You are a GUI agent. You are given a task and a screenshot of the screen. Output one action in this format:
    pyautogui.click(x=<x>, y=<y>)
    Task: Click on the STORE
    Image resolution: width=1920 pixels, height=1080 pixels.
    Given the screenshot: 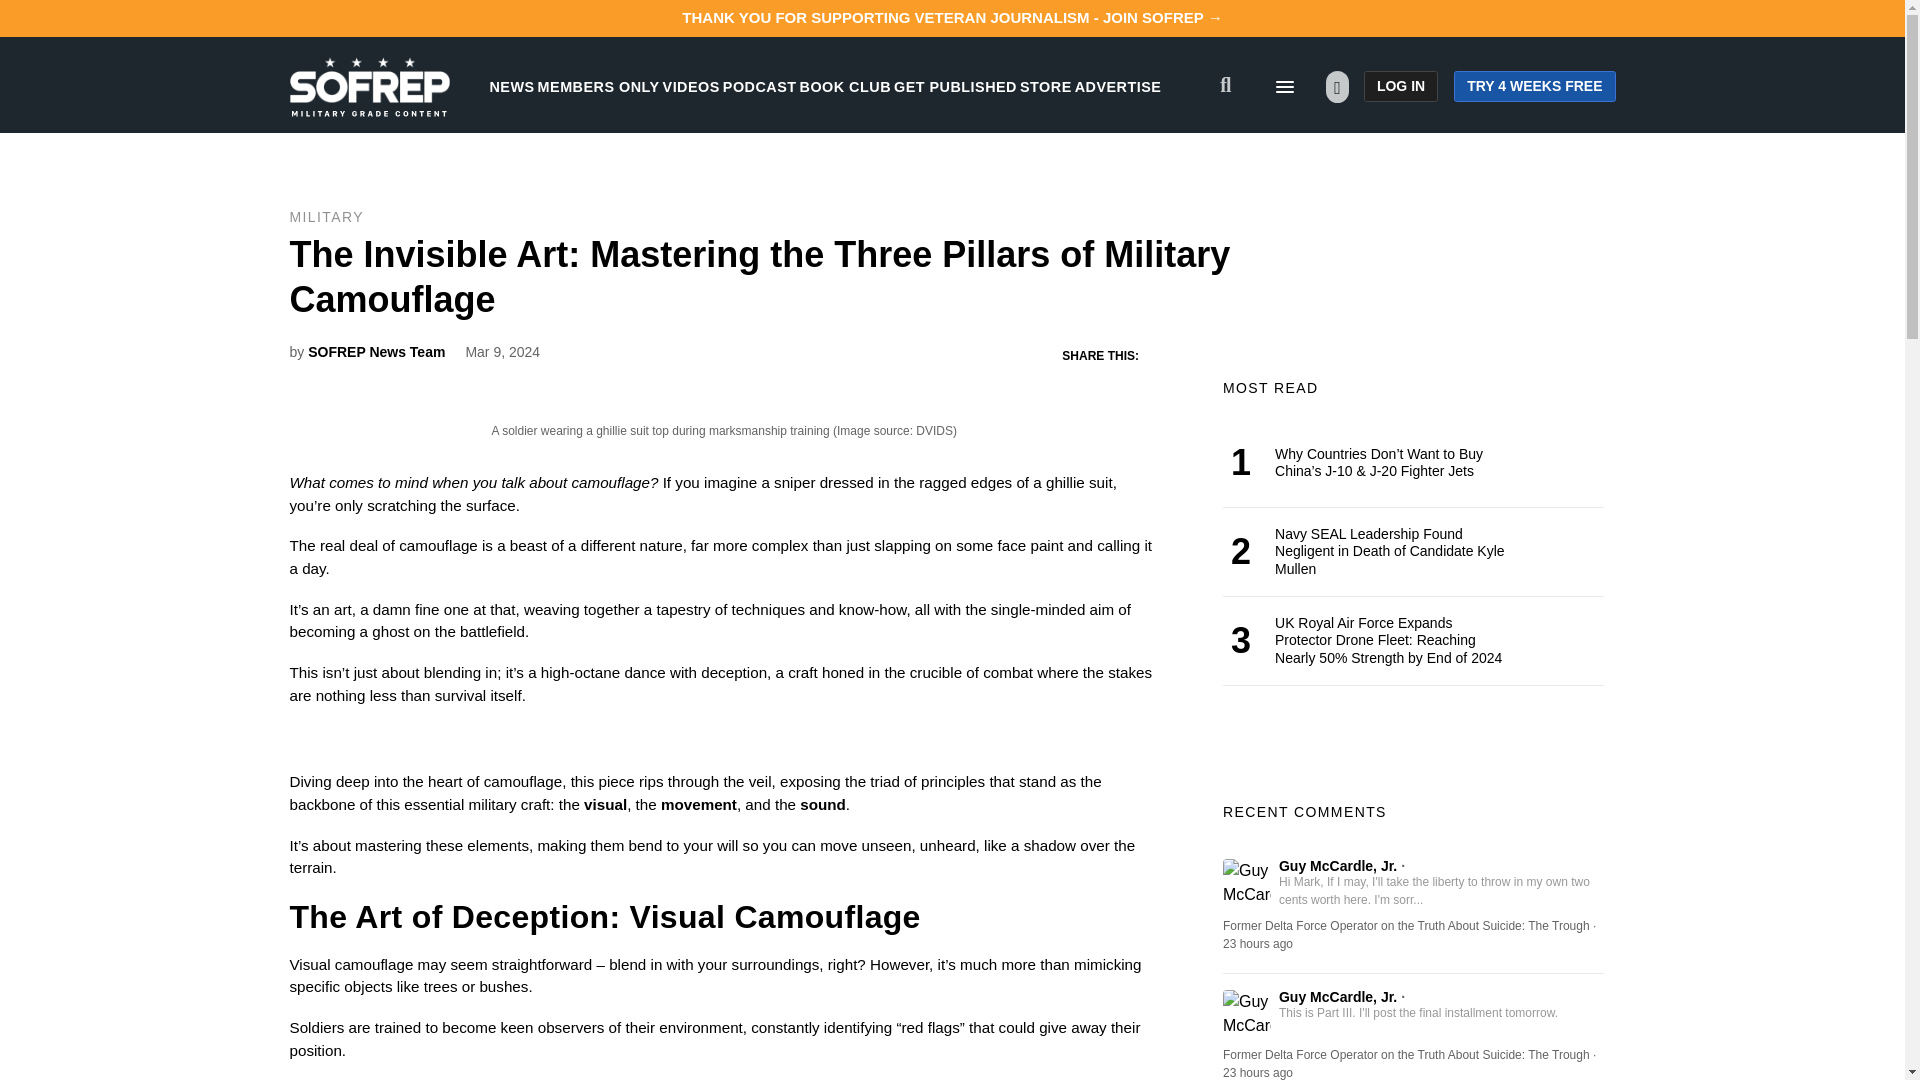 What is the action you would take?
    pyautogui.click(x=1045, y=86)
    